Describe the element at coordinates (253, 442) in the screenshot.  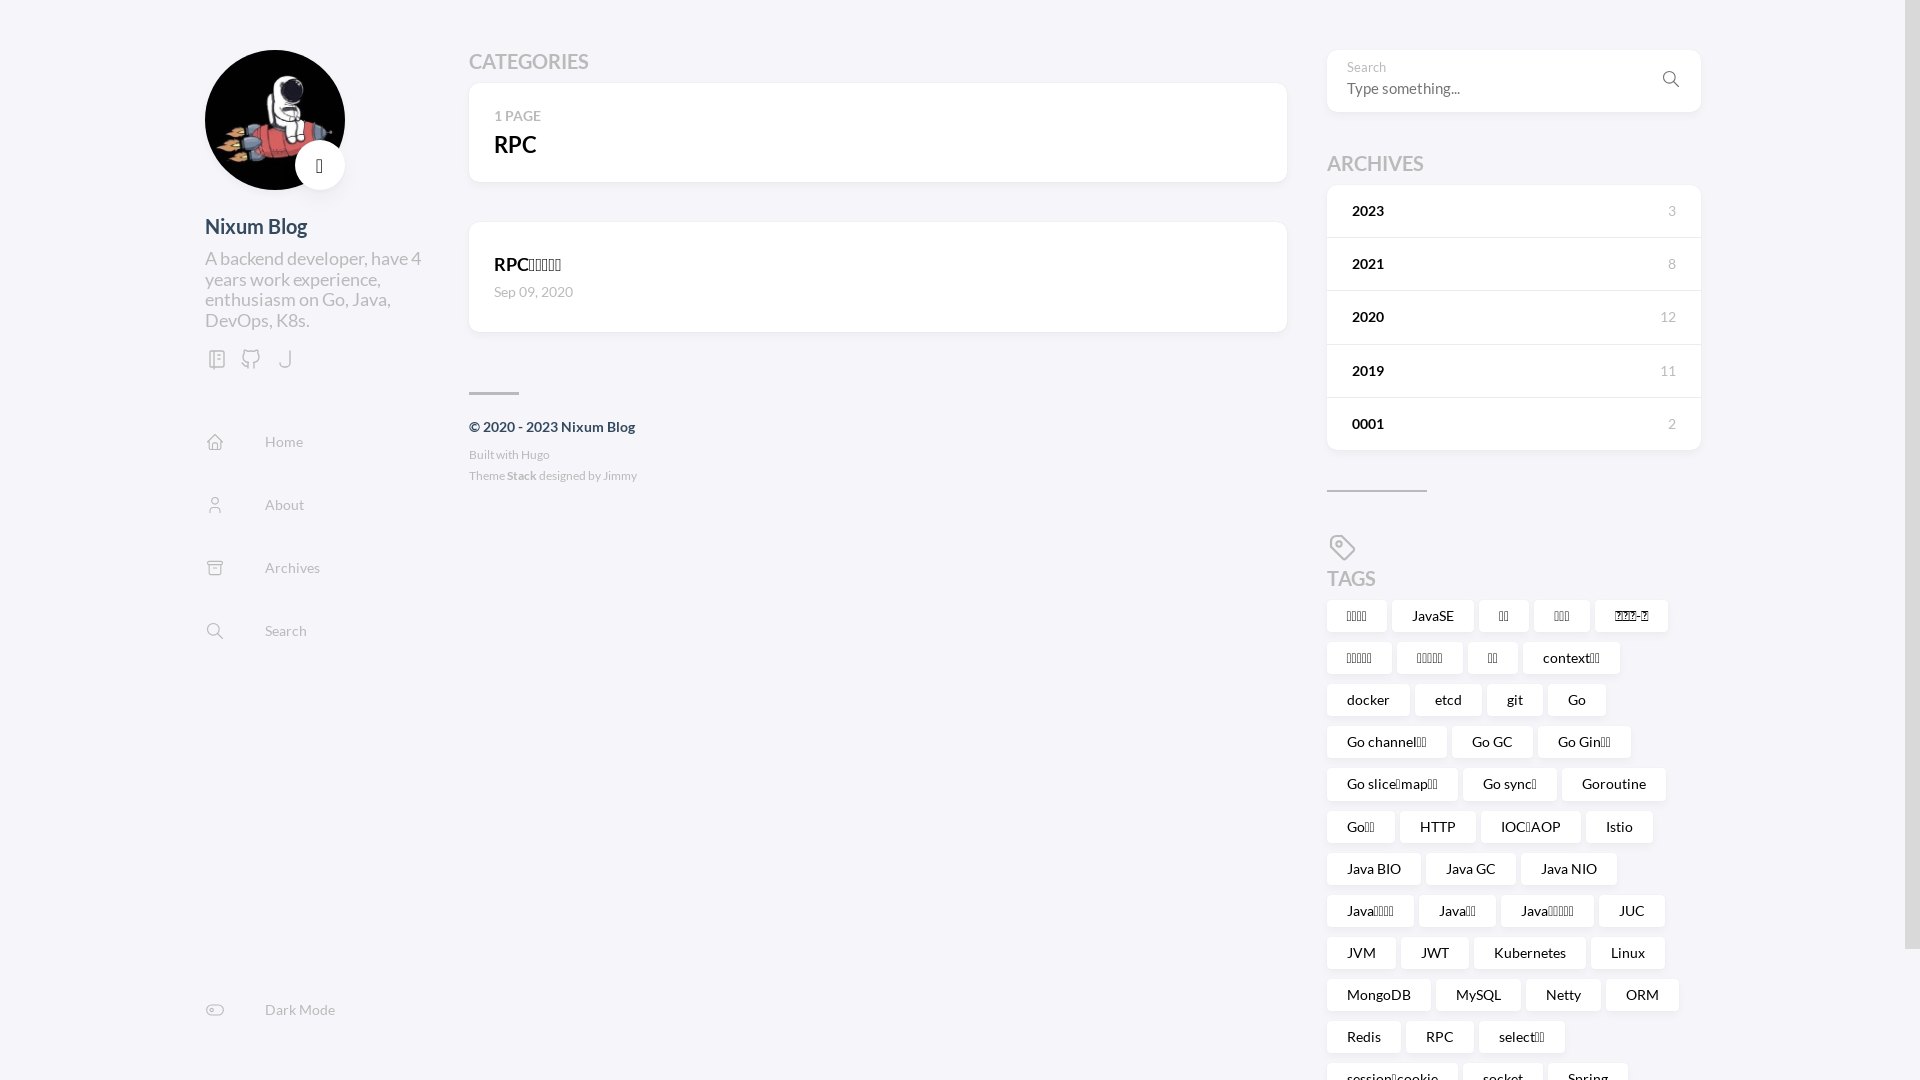
I see `Home` at that location.